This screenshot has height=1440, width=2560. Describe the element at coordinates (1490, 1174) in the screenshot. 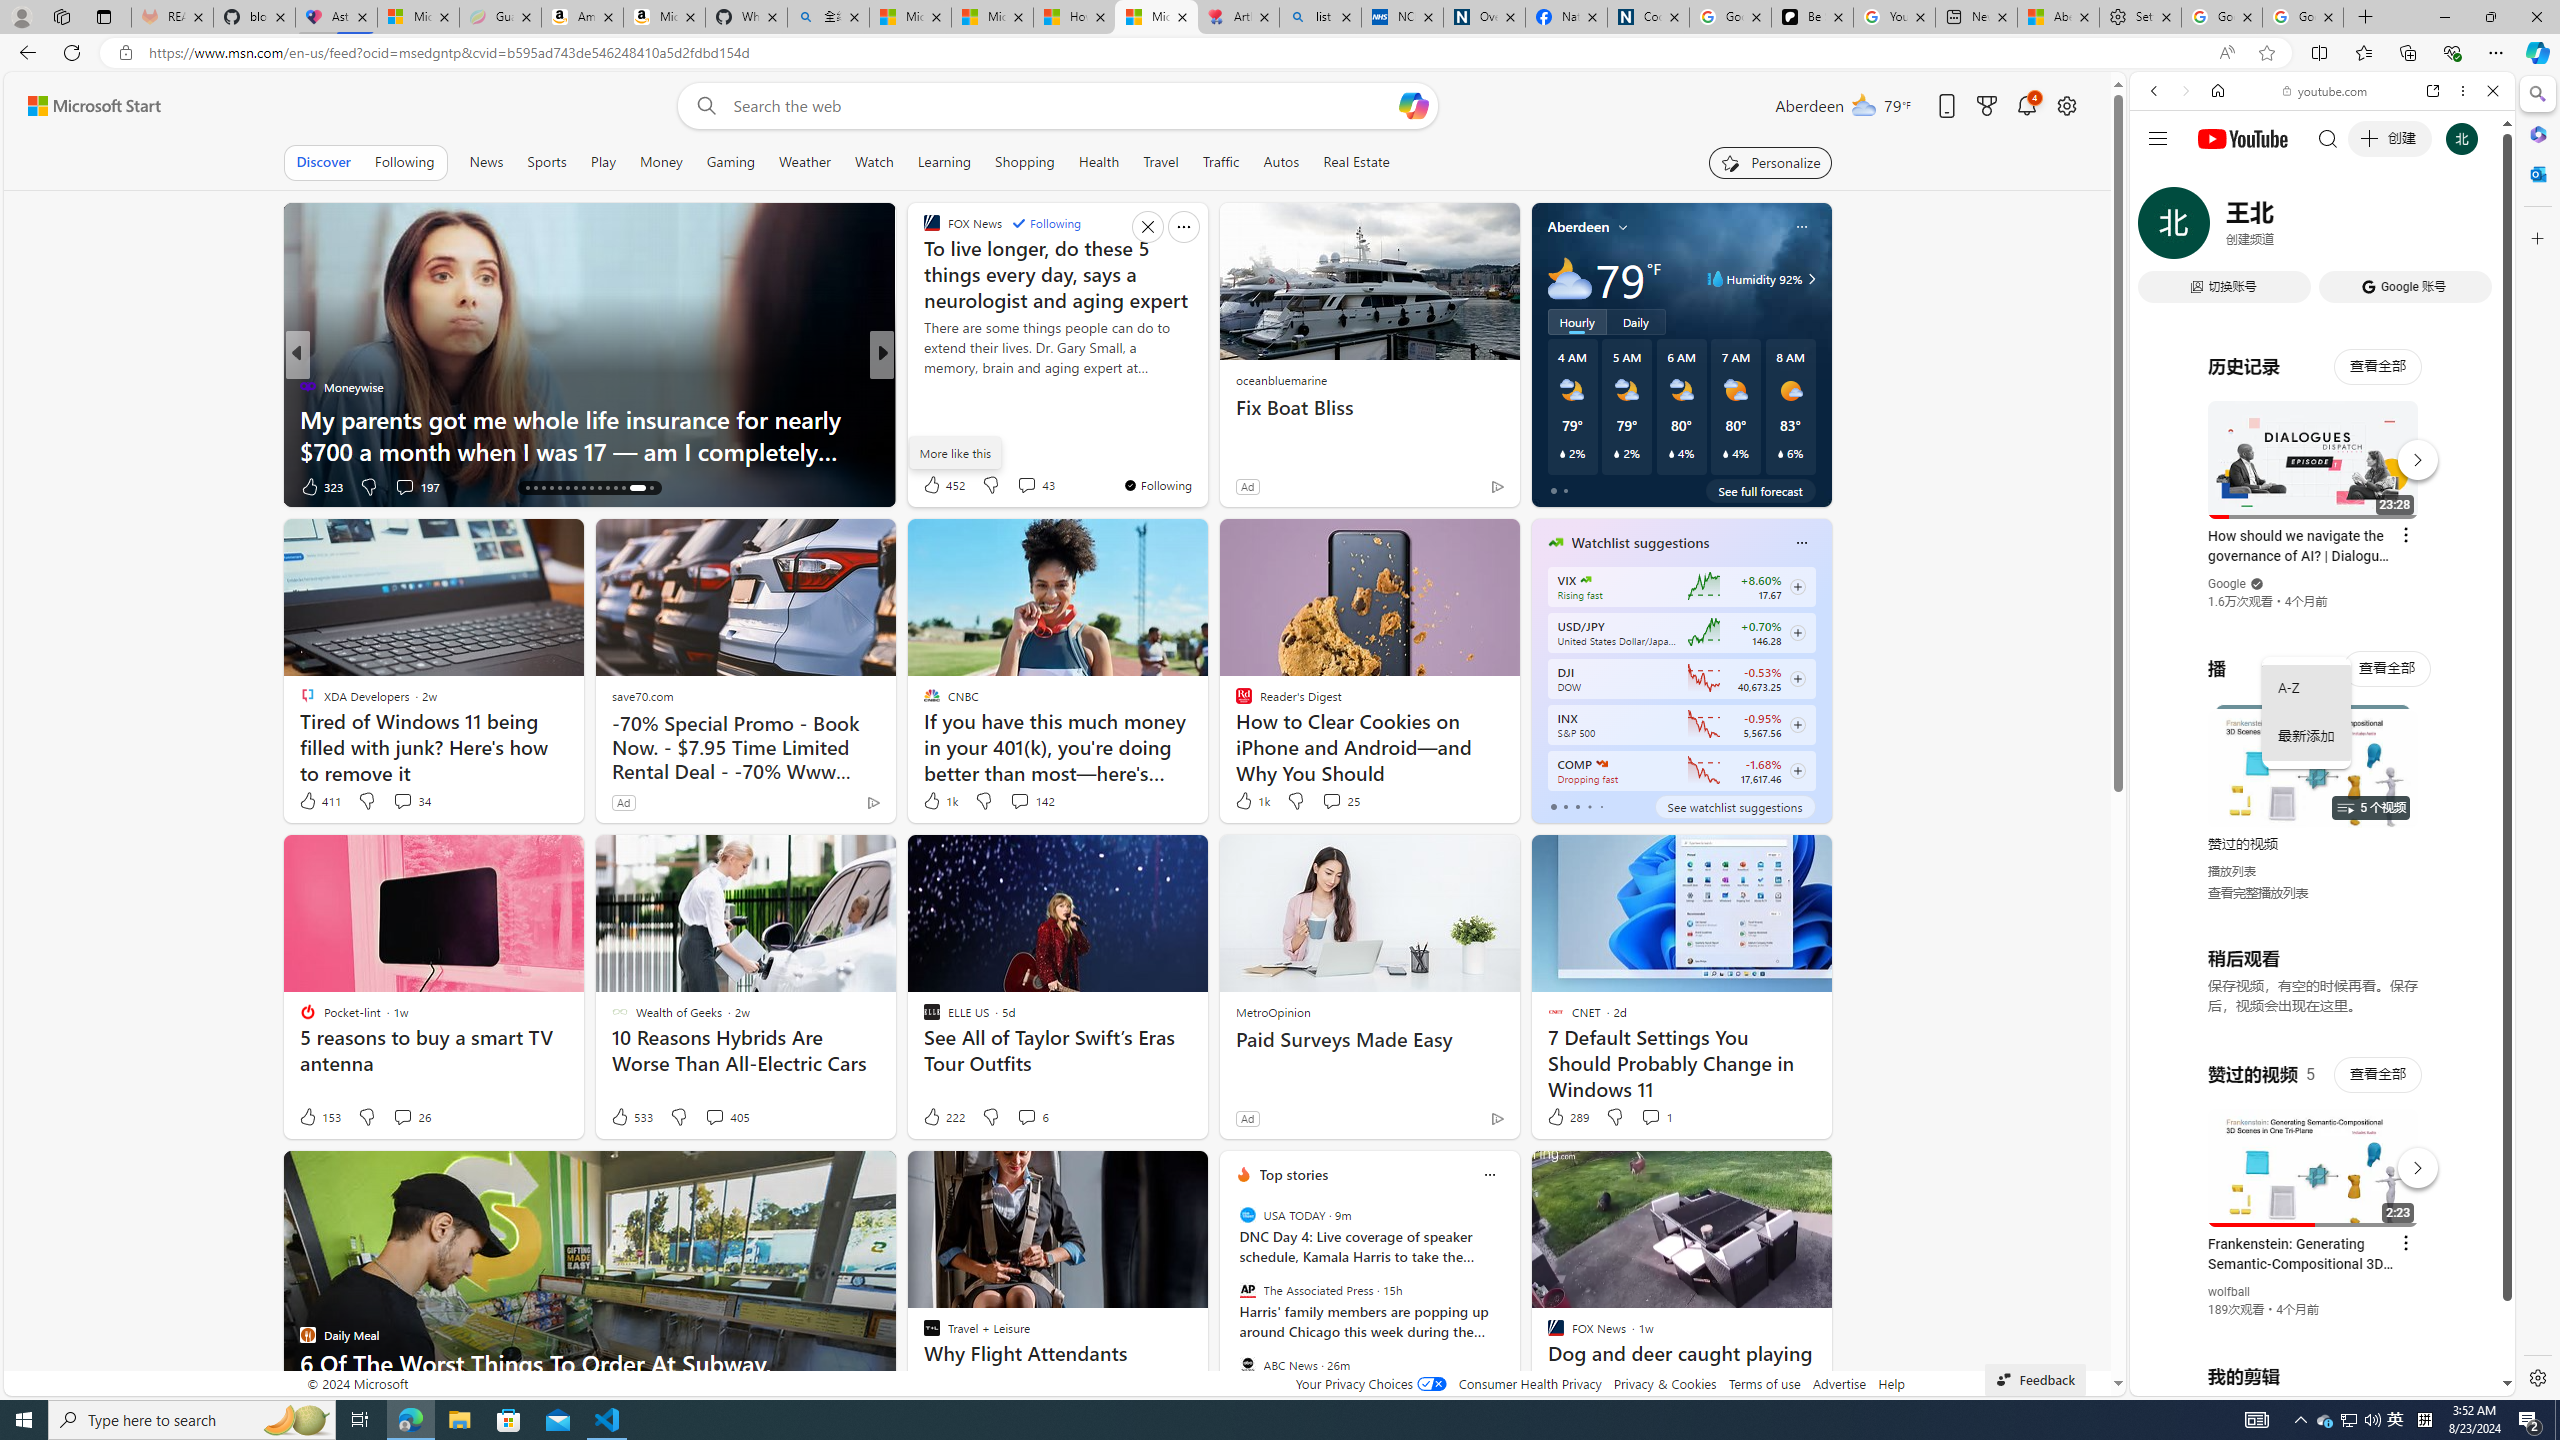

I see `Class: icon-img` at that location.